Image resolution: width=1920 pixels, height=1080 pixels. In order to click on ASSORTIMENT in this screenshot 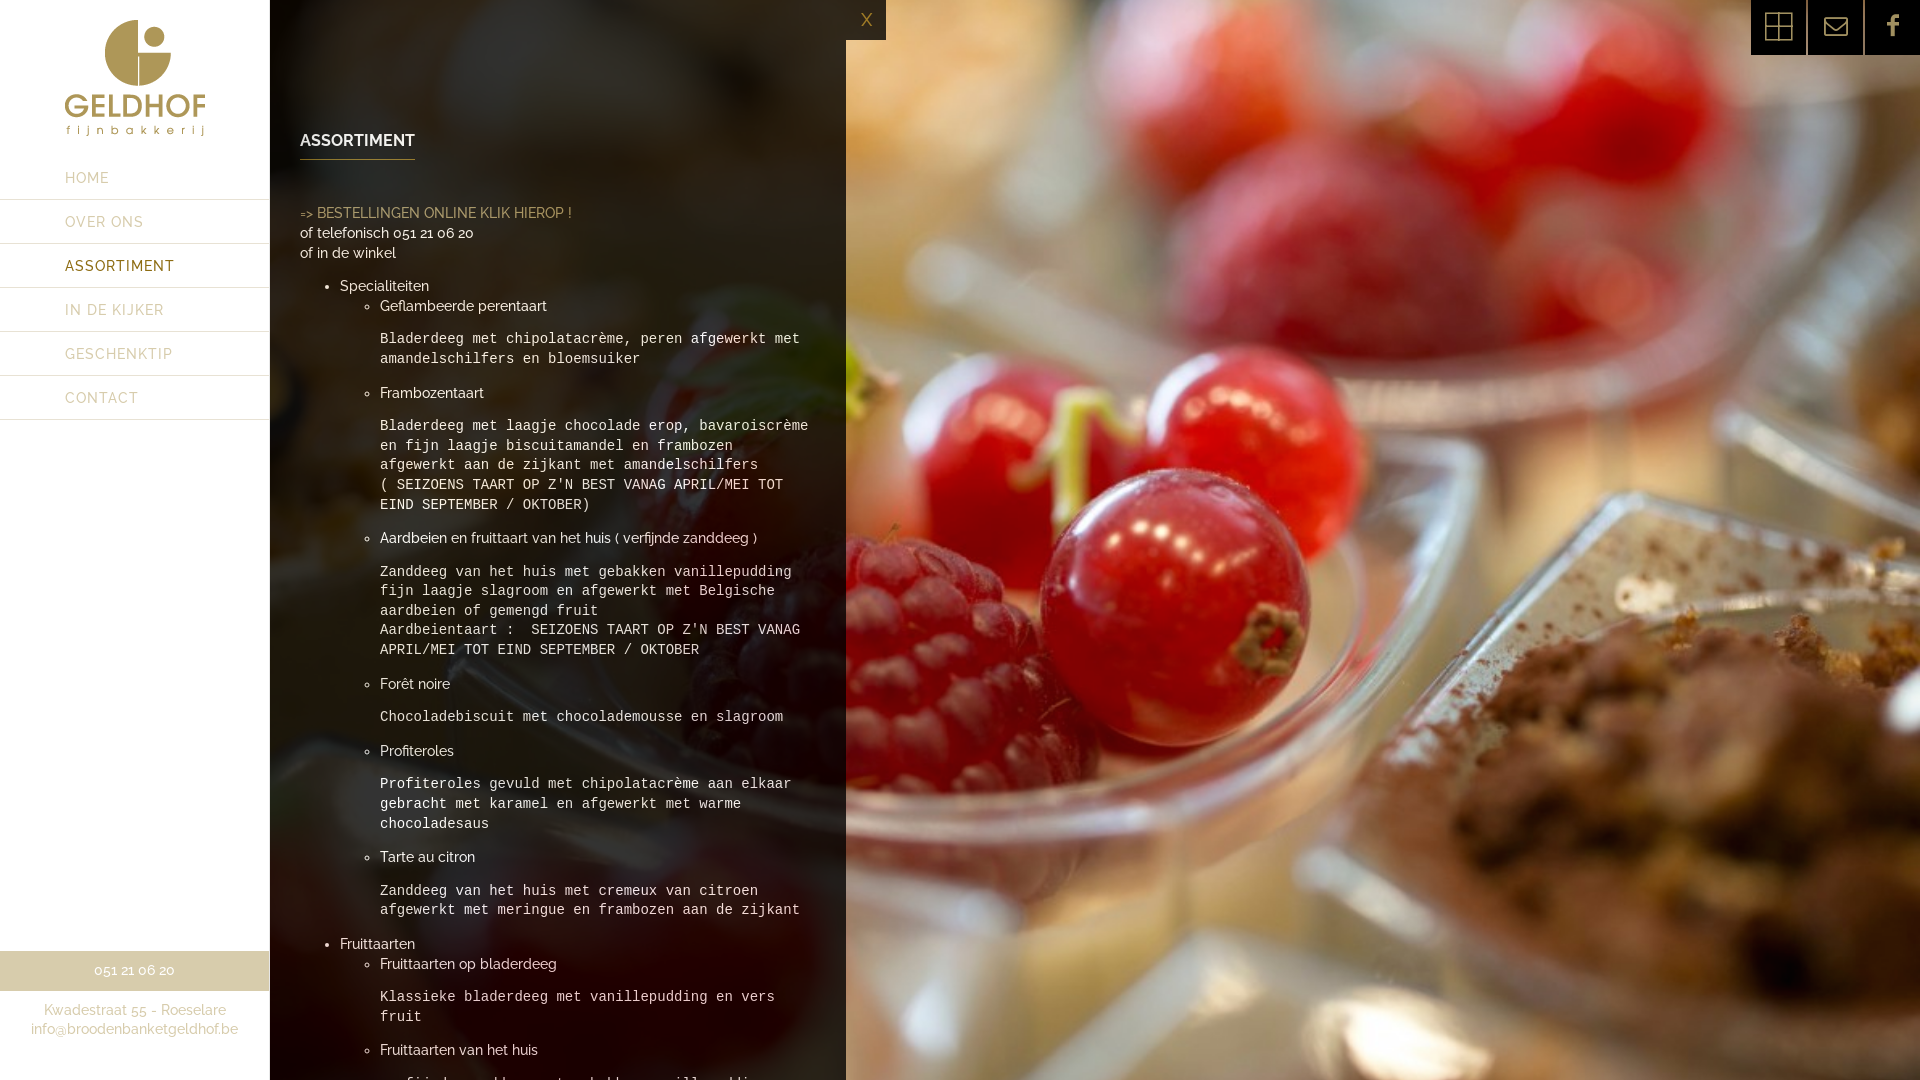, I will do `click(134, 266)`.